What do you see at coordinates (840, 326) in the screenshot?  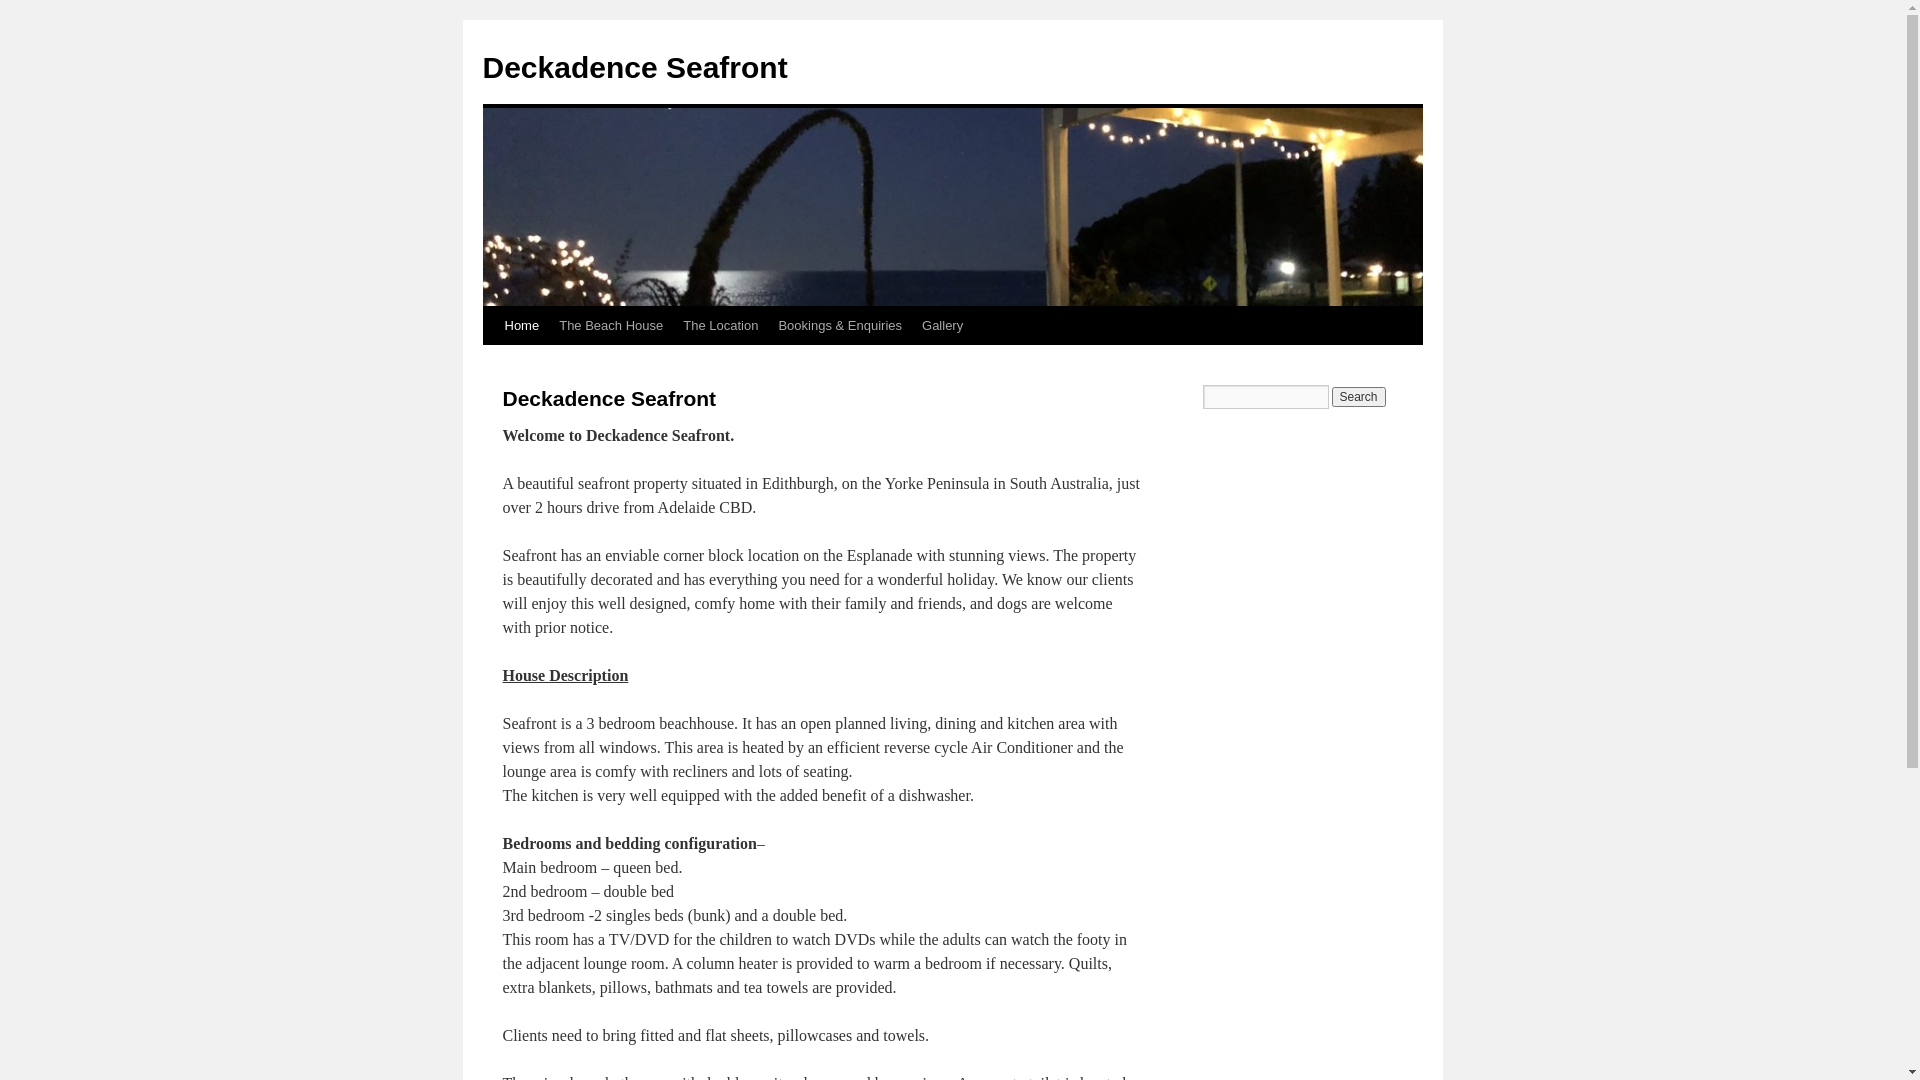 I see `Bookings & Enquiries` at bounding box center [840, 326].